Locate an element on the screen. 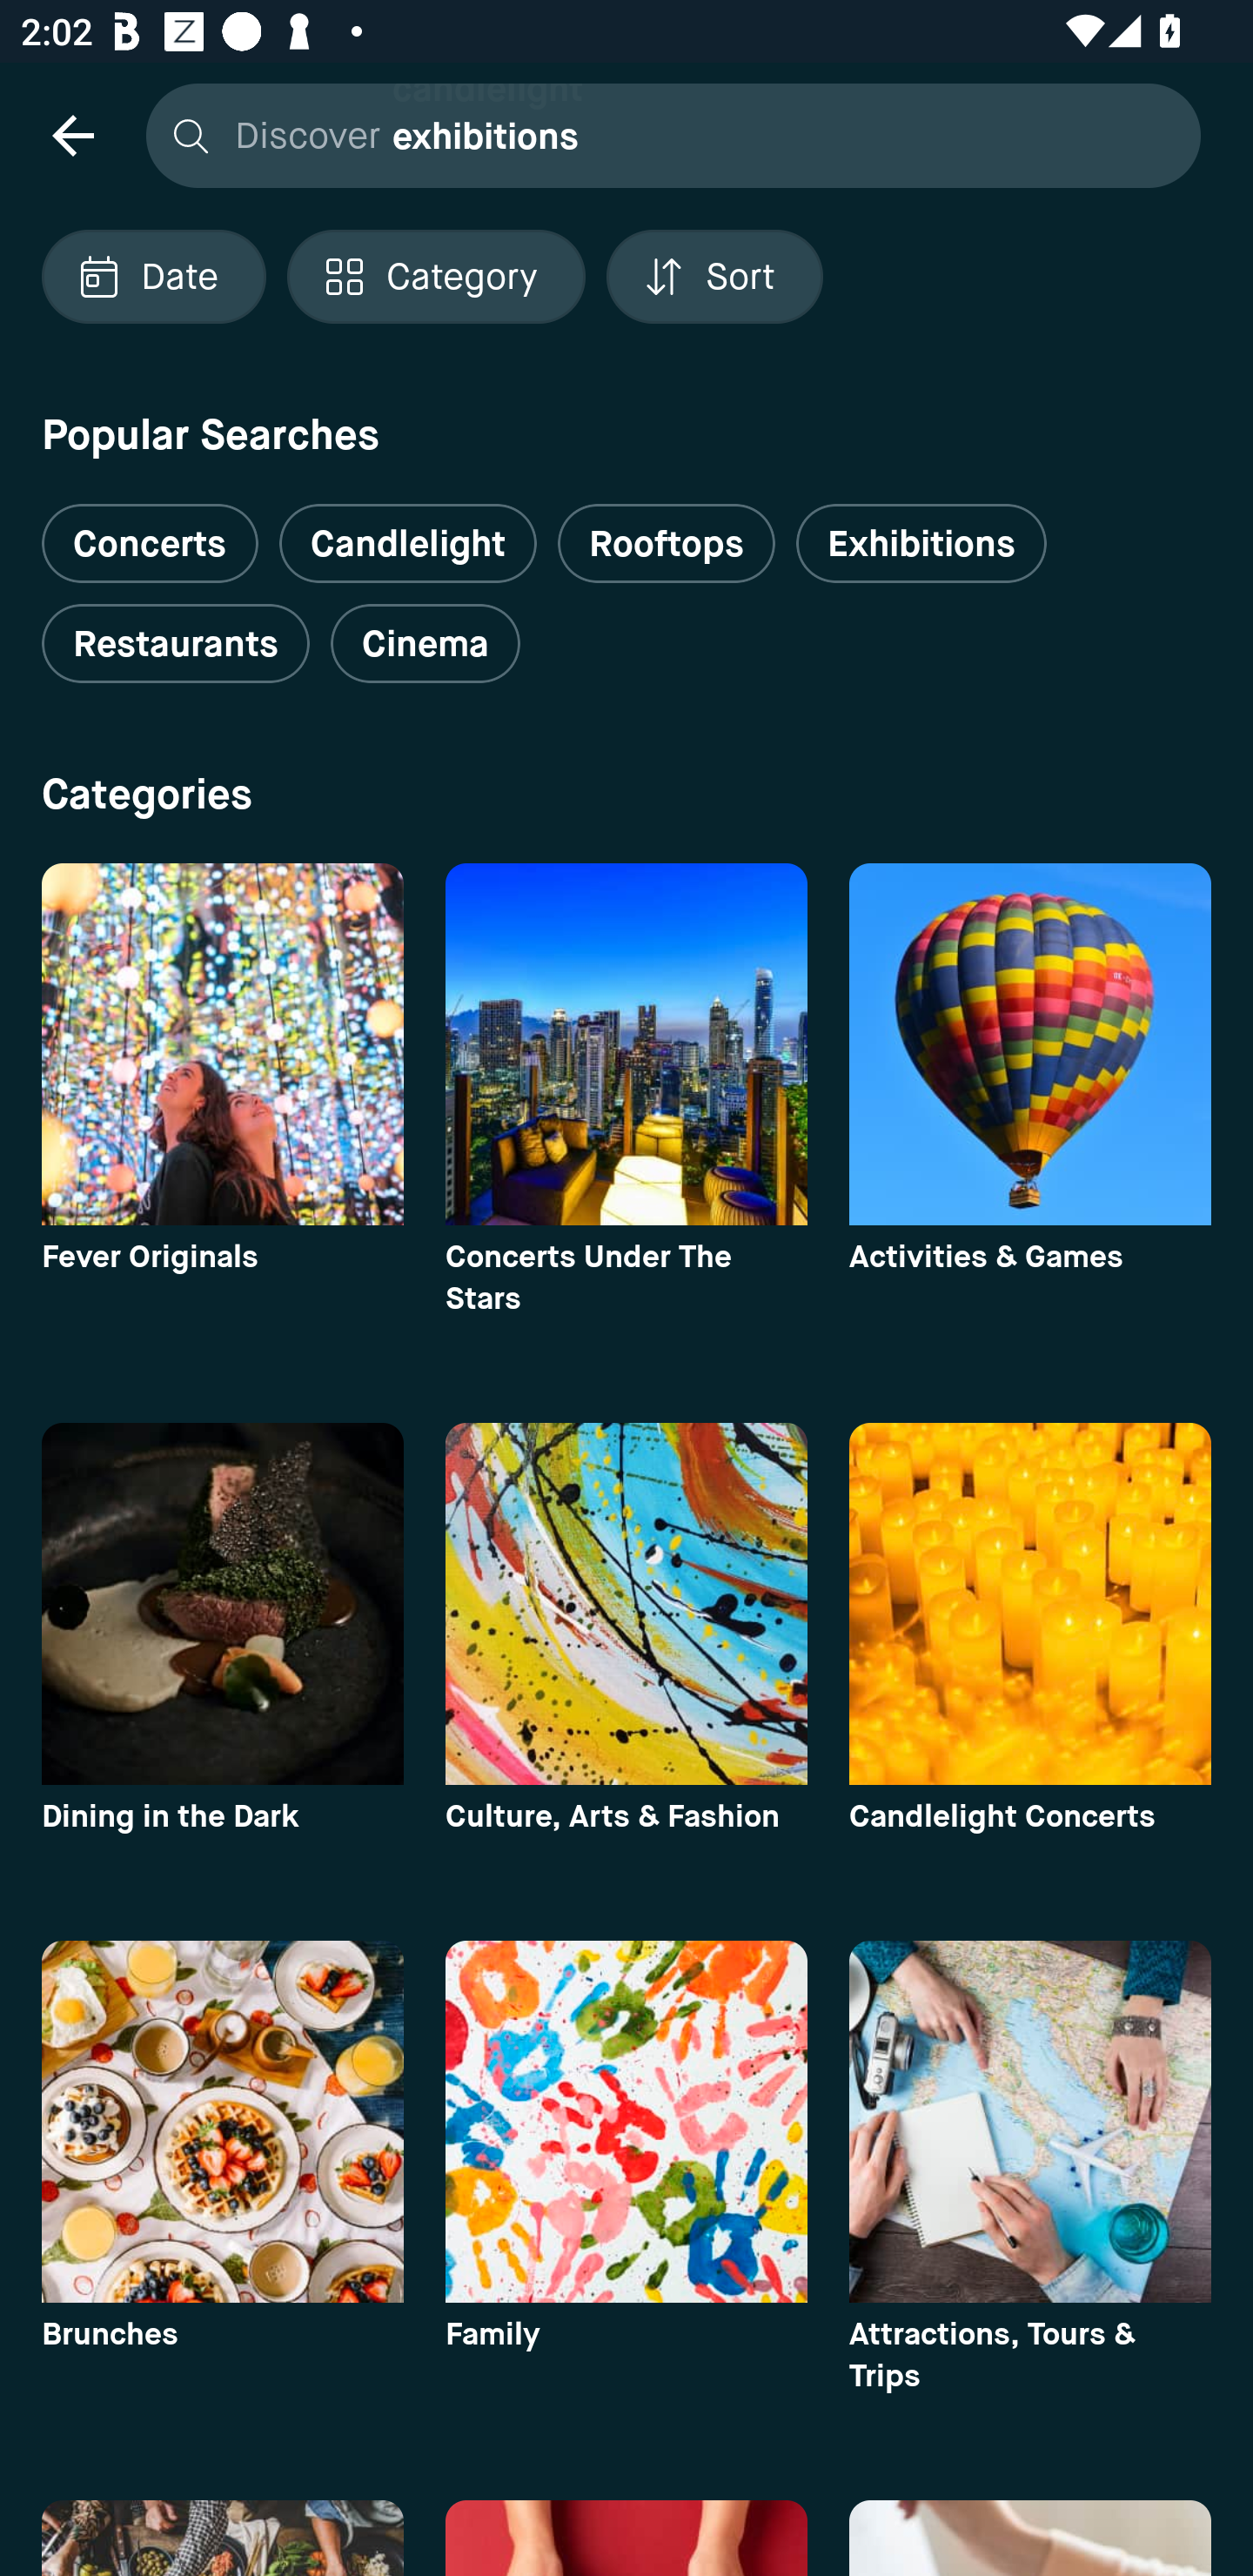 The width and height of the screenshot is (1253, 2576). category image is located at coordinates (626, 1603).